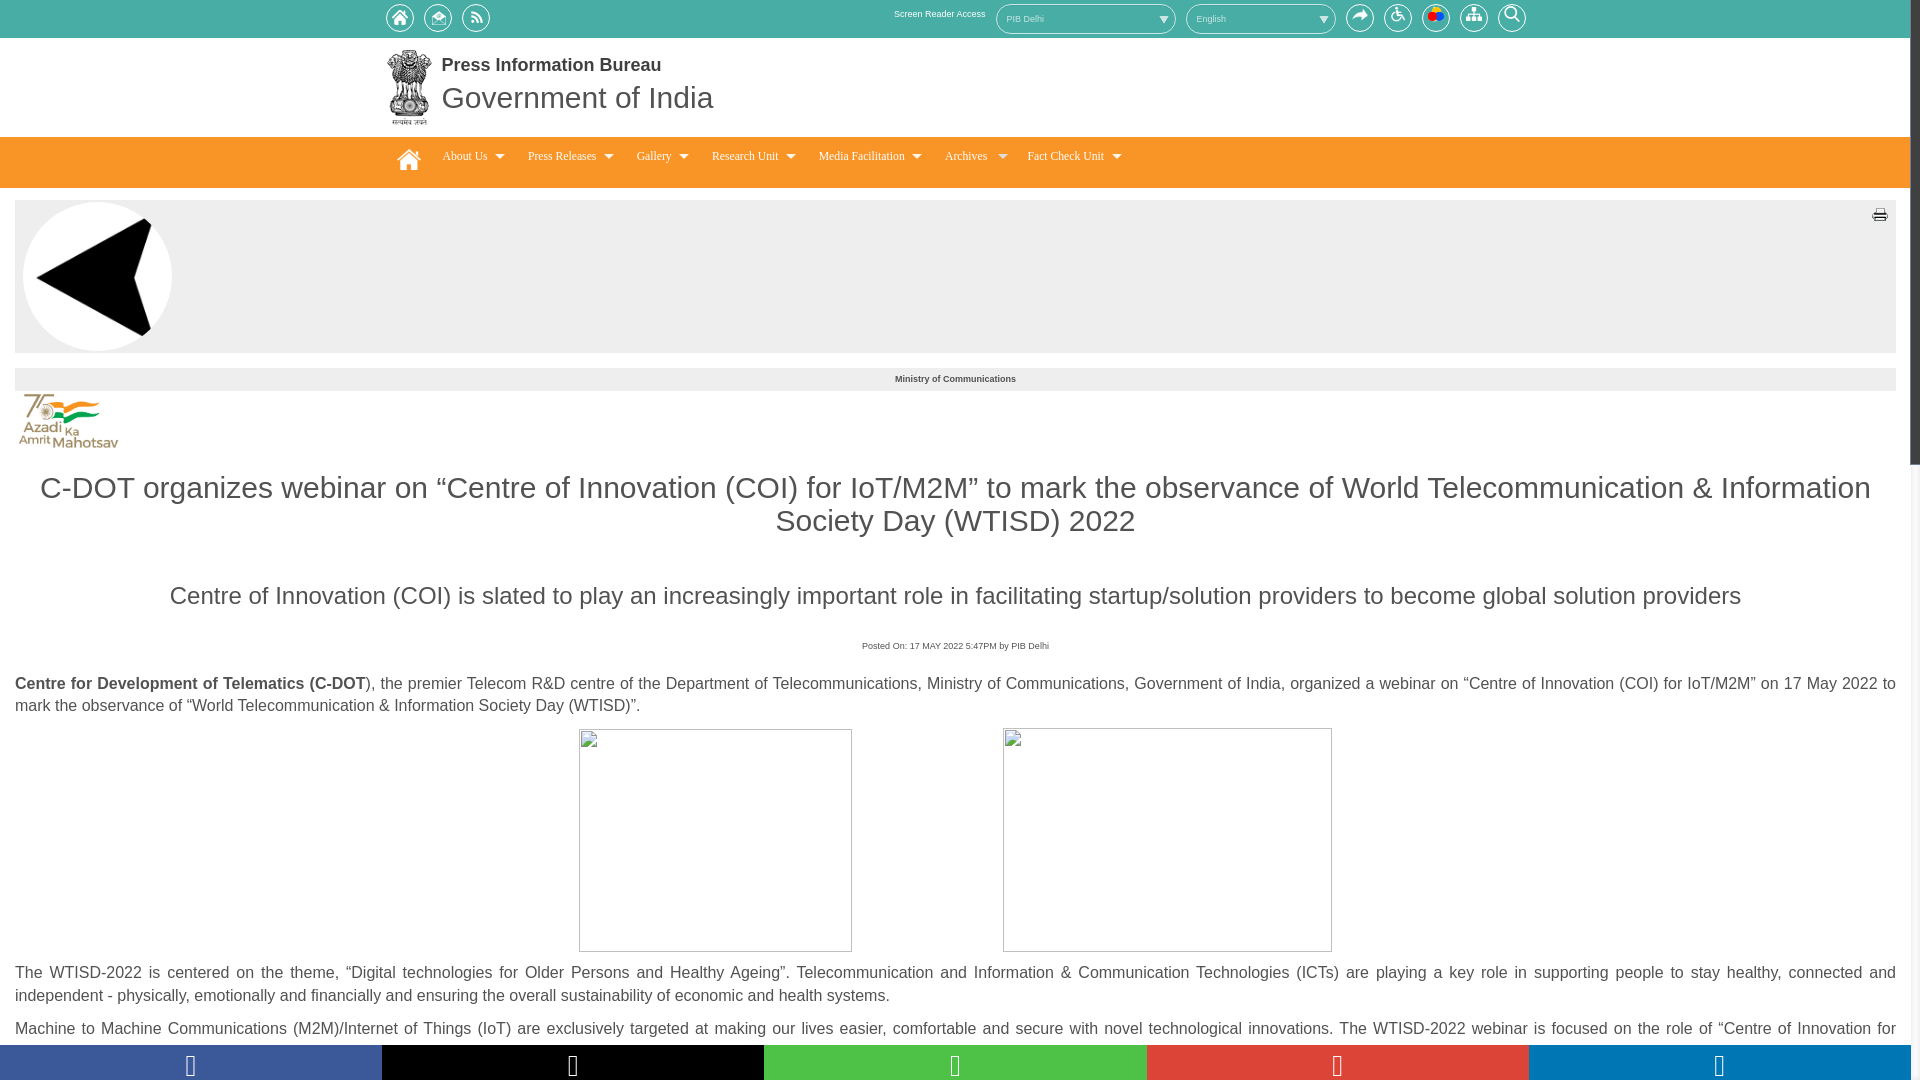 The height and width of the screenshot is (1080, 1920). I want to click on Press Releases, so click(570, 158).